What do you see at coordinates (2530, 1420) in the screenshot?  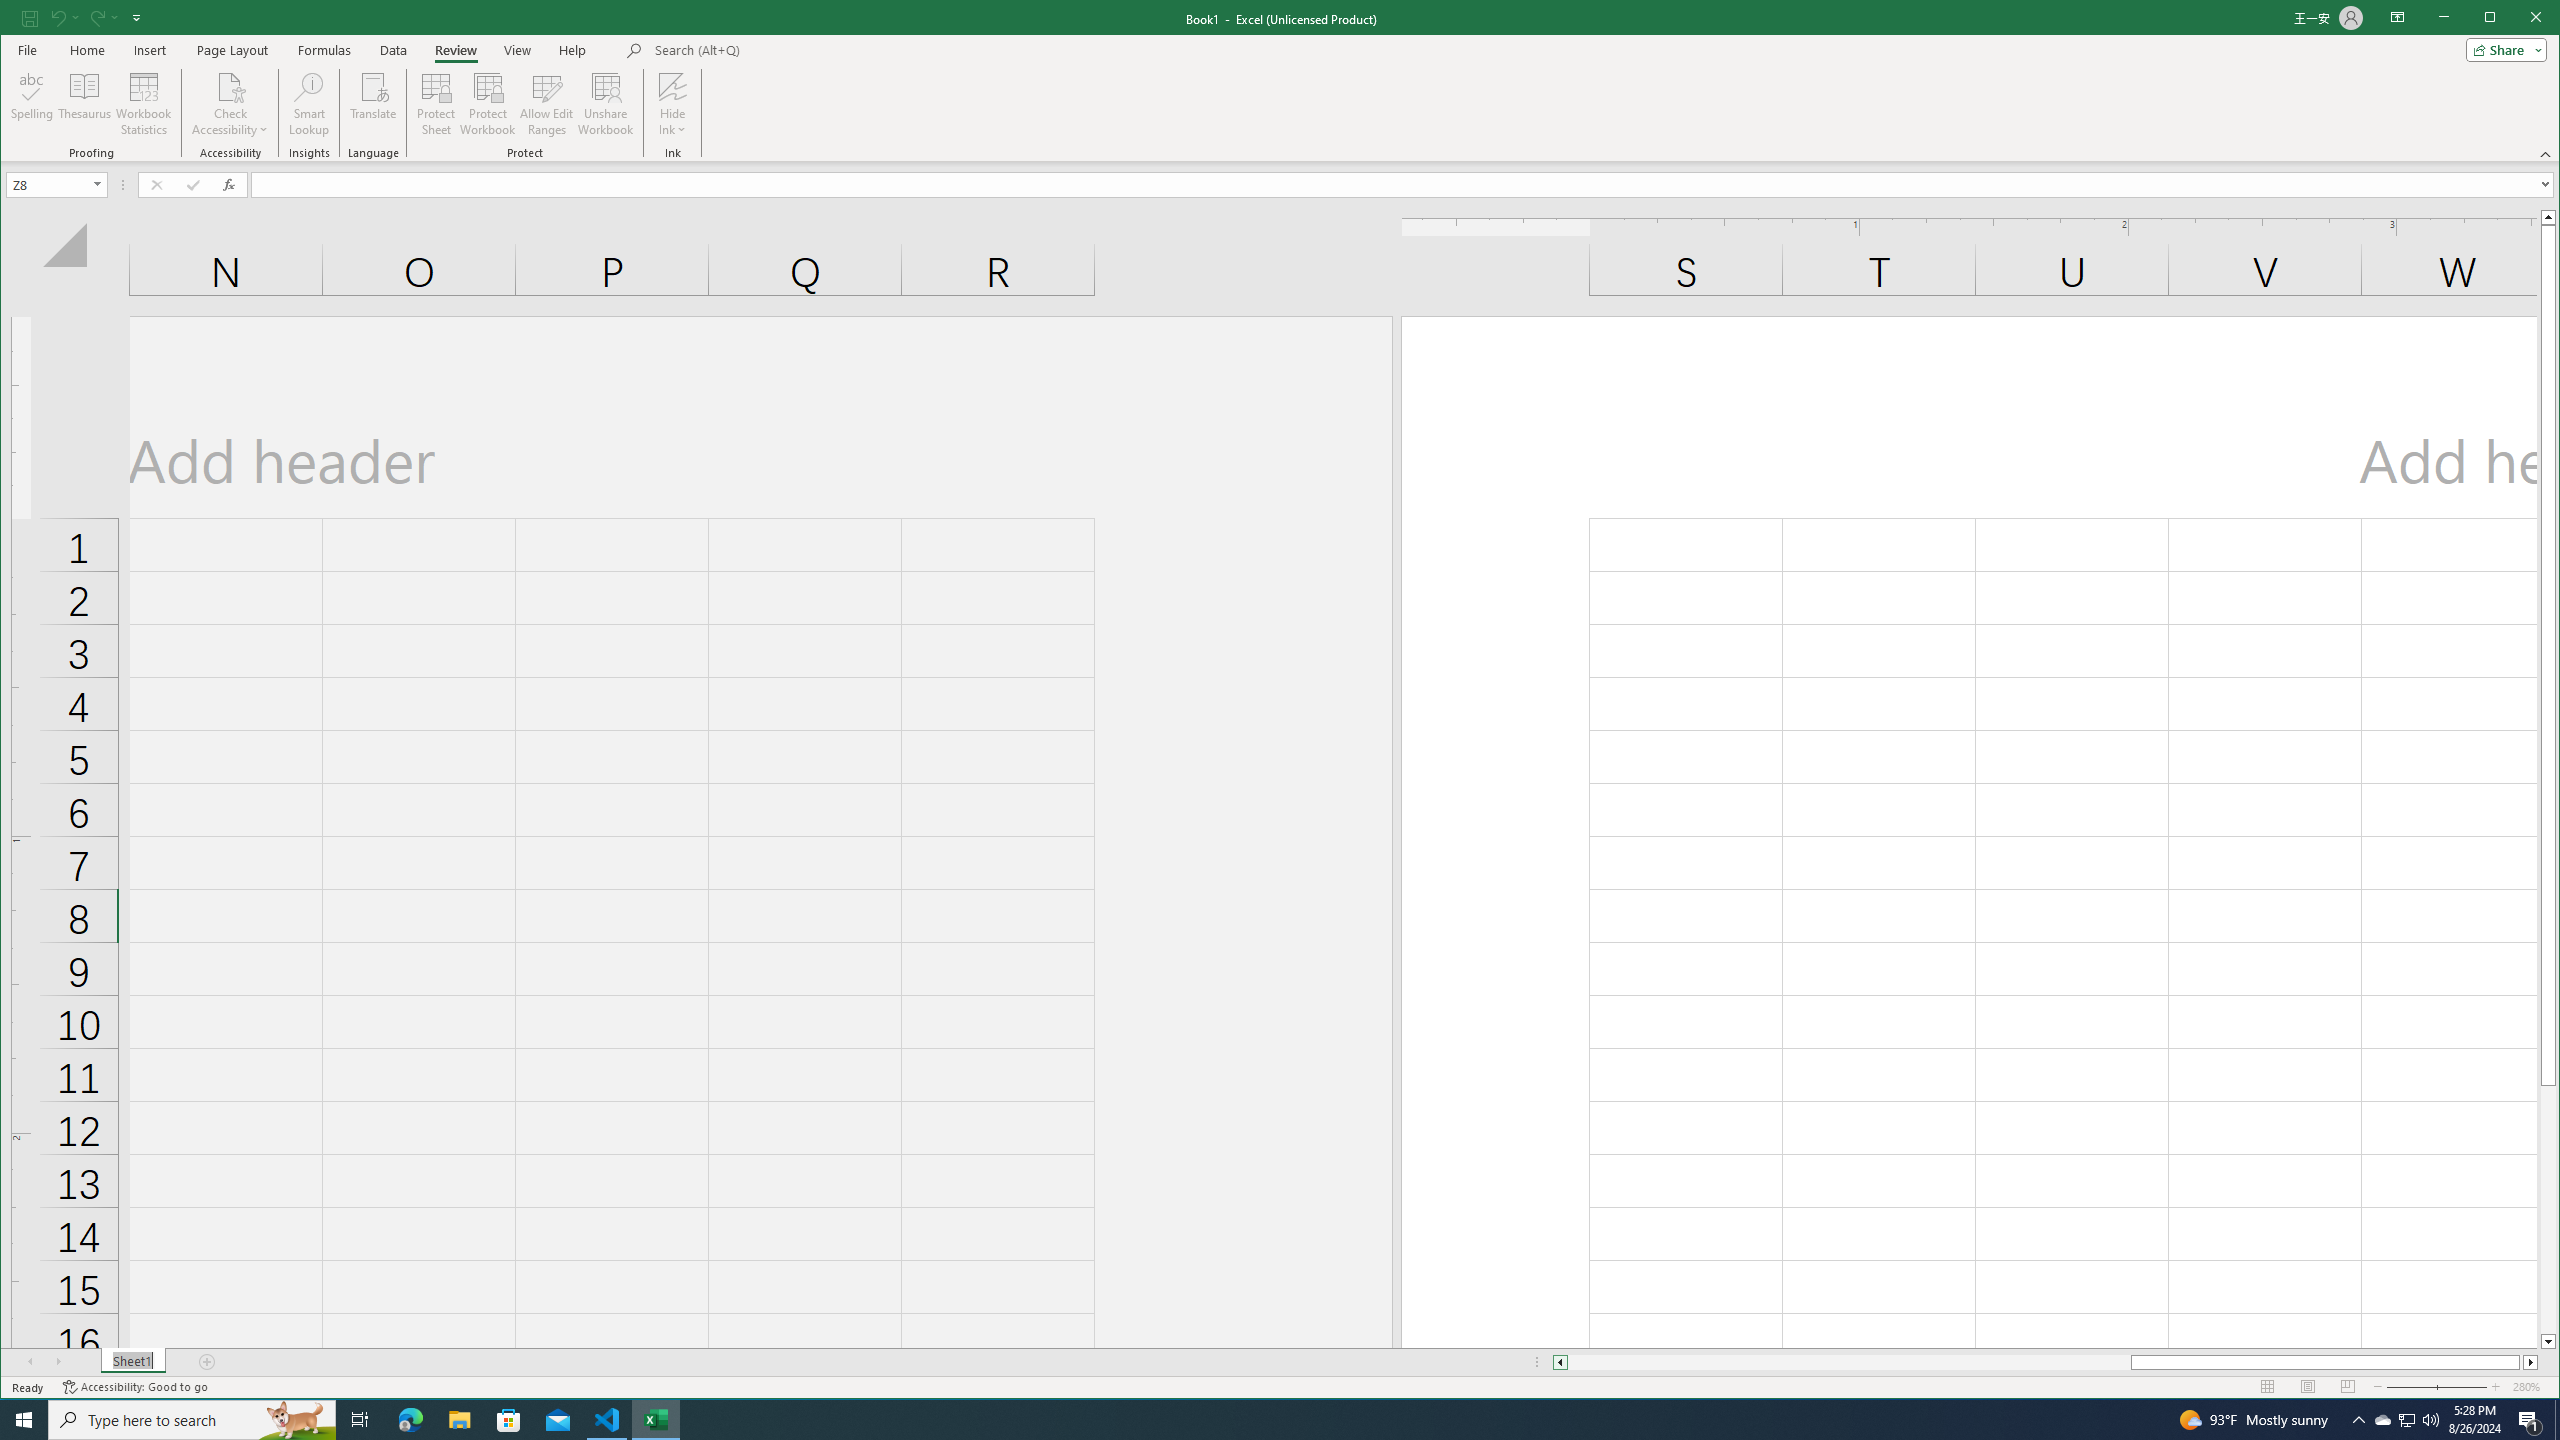 I see `Action Center, 1 new notification` at bounding box center [2530, 1420].